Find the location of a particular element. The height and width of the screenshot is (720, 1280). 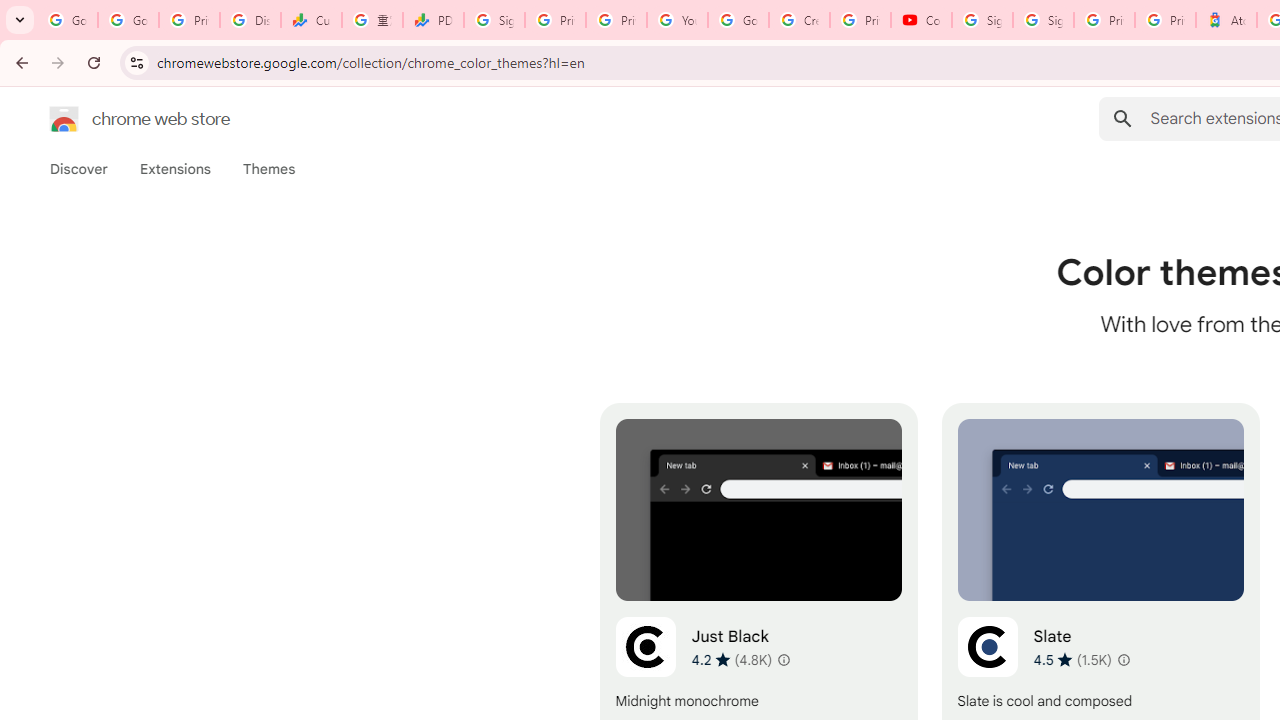

Learn more about results and reviews "Slate" is located at coordinates (1122, 660).